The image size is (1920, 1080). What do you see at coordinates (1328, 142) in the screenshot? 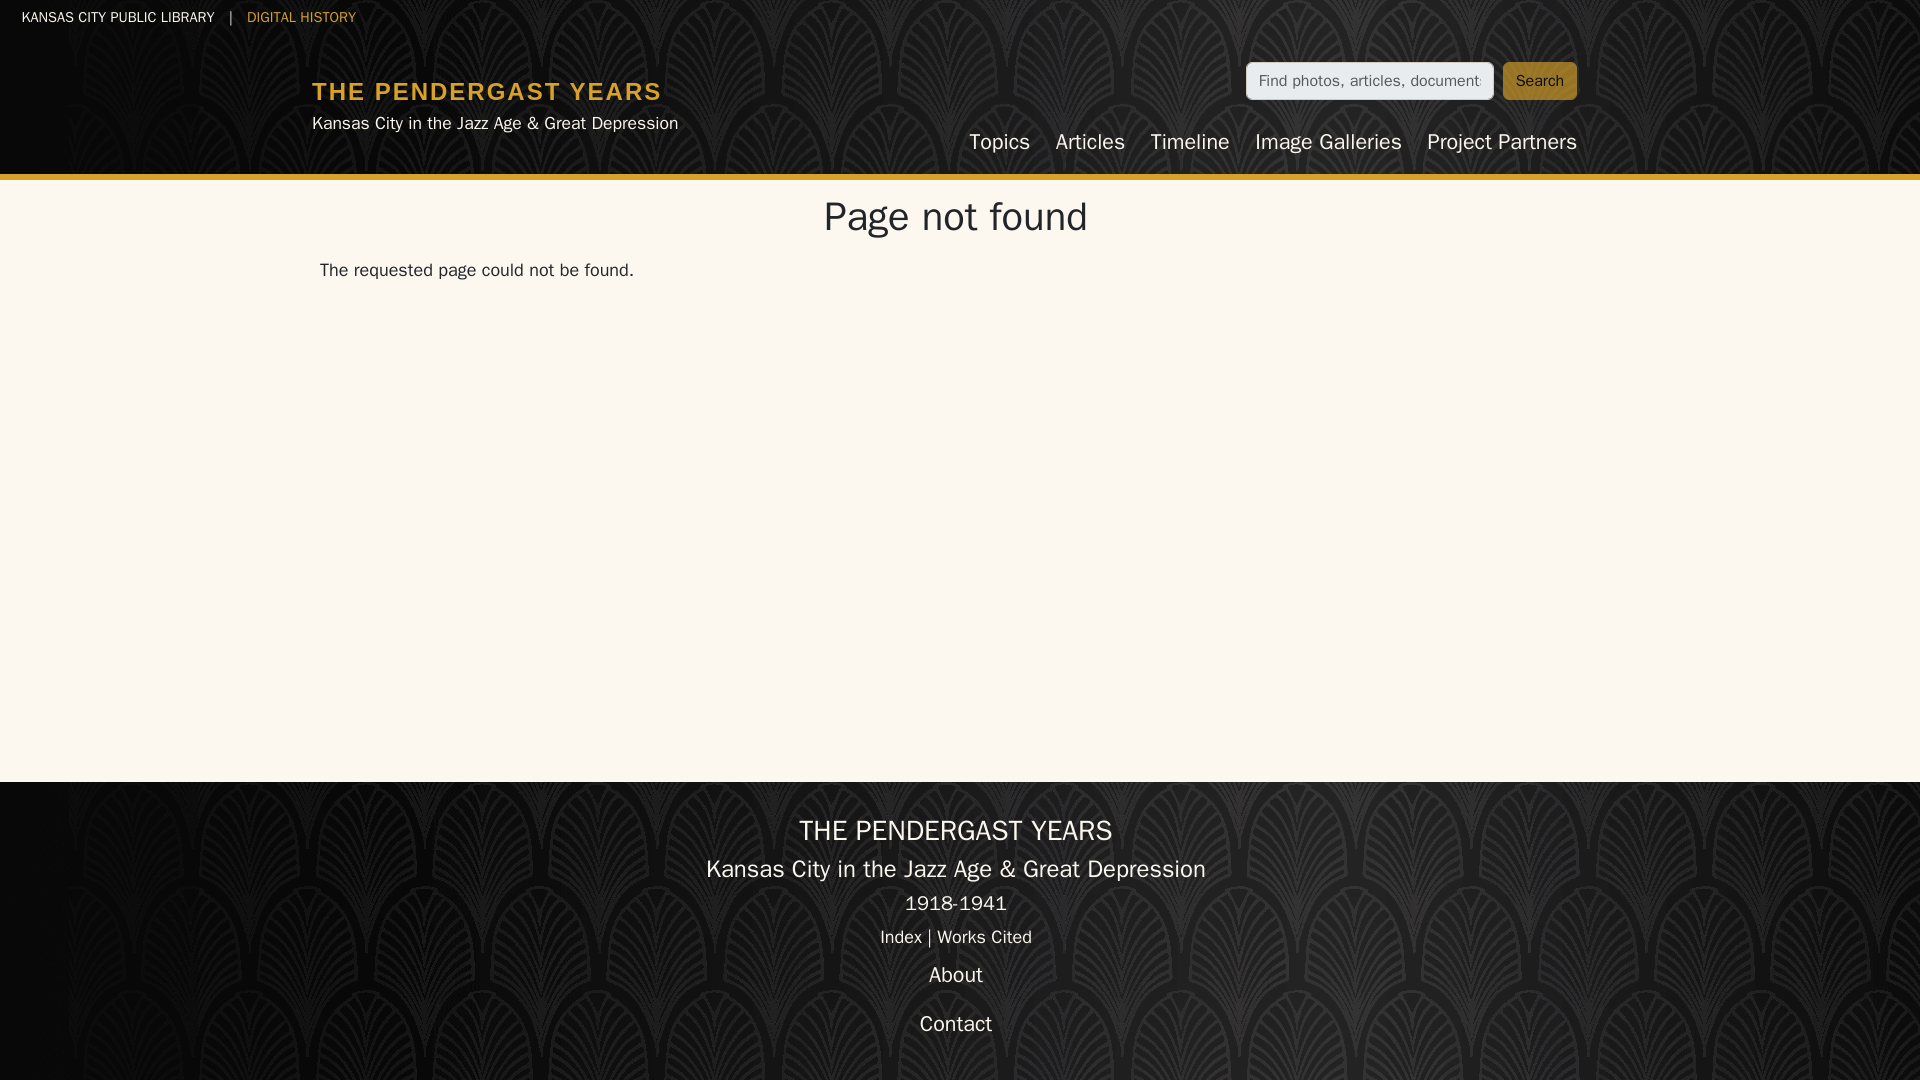
I see `Image Galleries` at bounding box center [1328, 142].